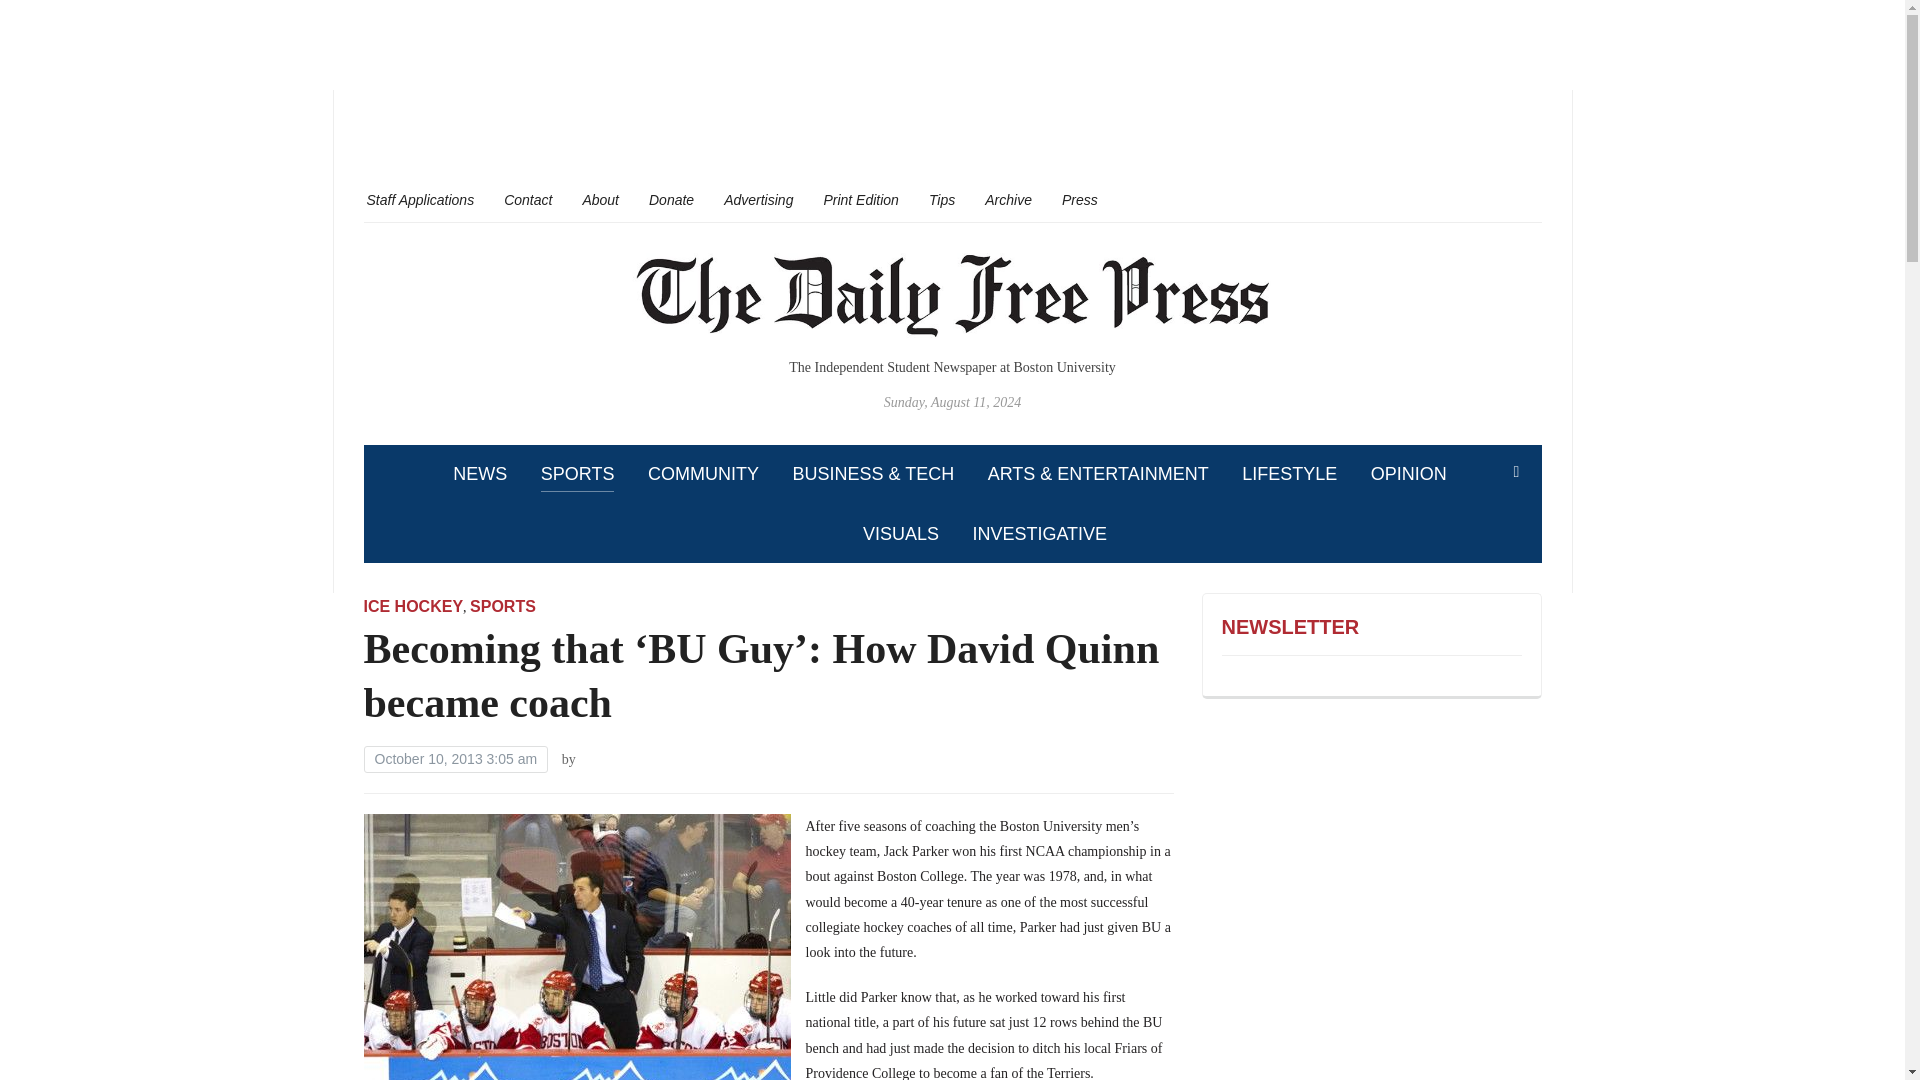 The image size is (1920, 1080). I want to click on Staff Applications, so click(420, 199).